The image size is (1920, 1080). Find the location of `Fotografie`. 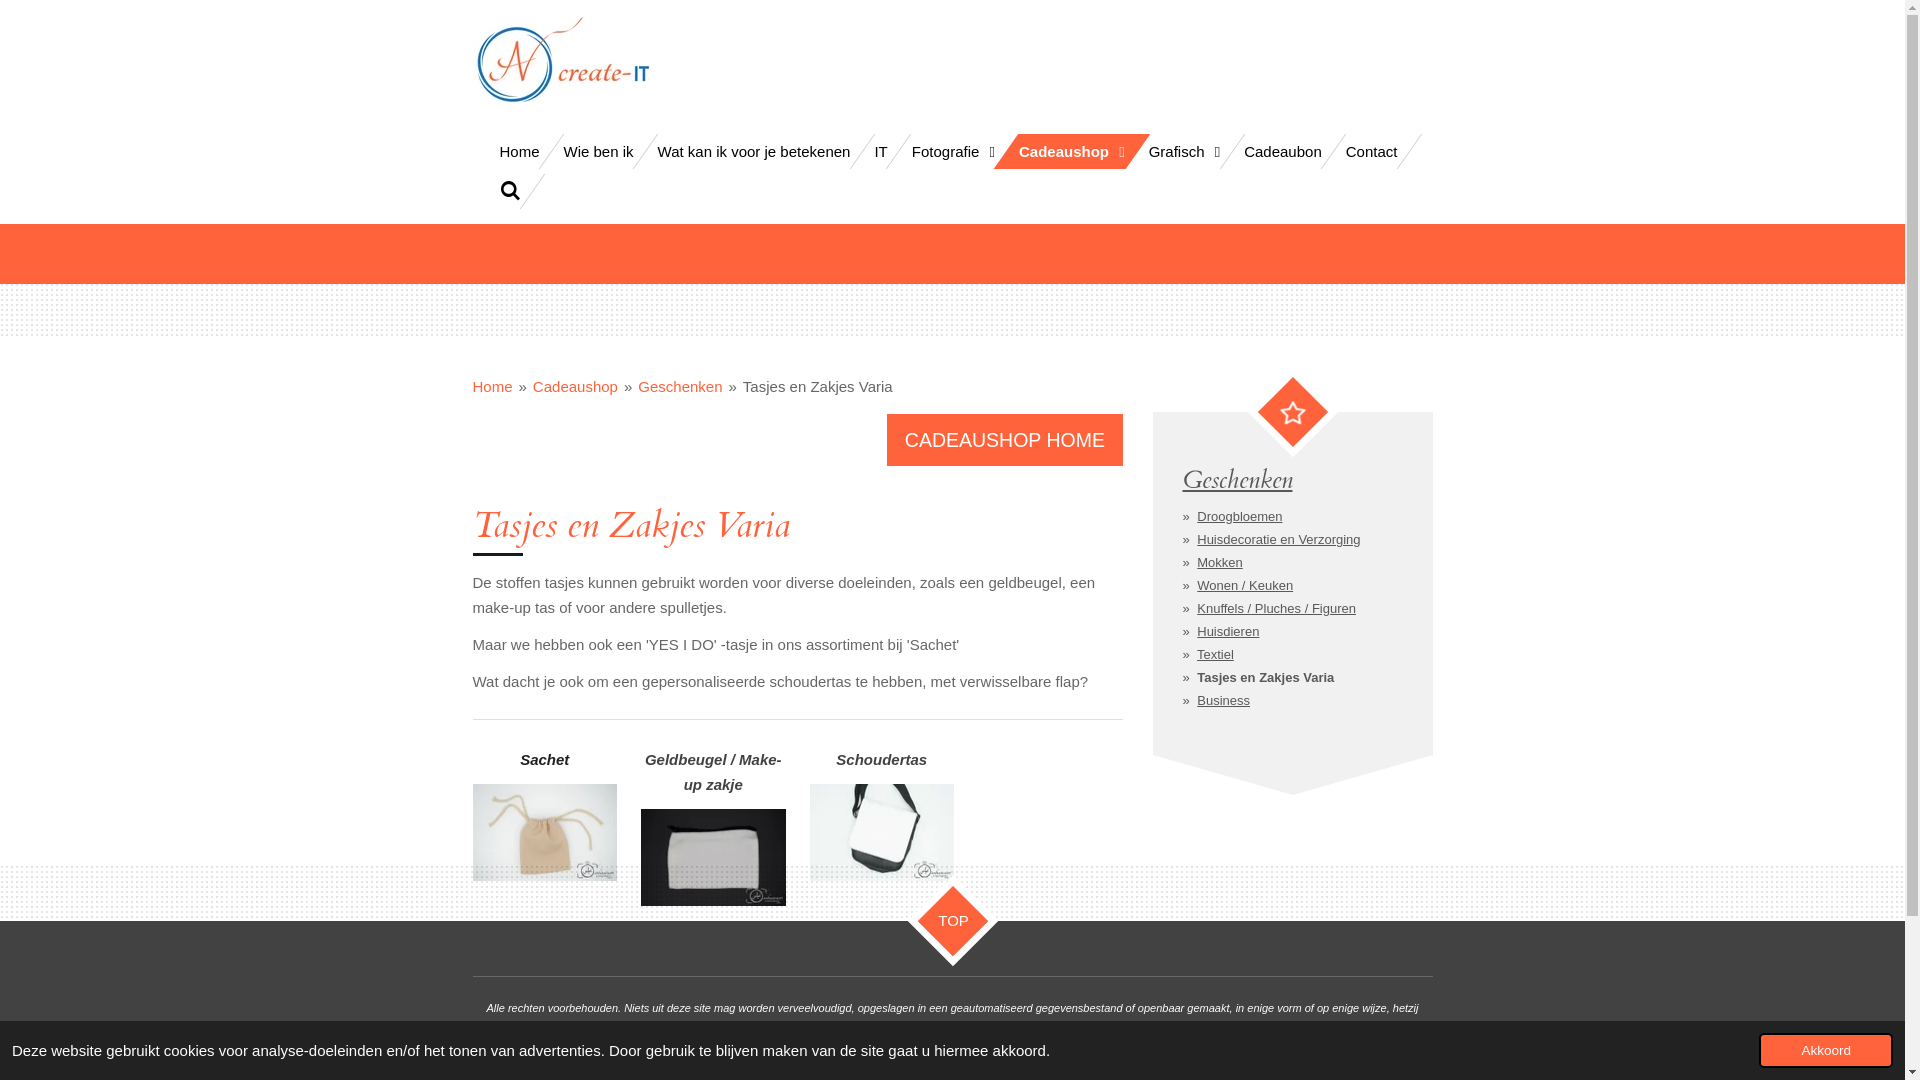

Fotografie is located at coordinates (954, 152).